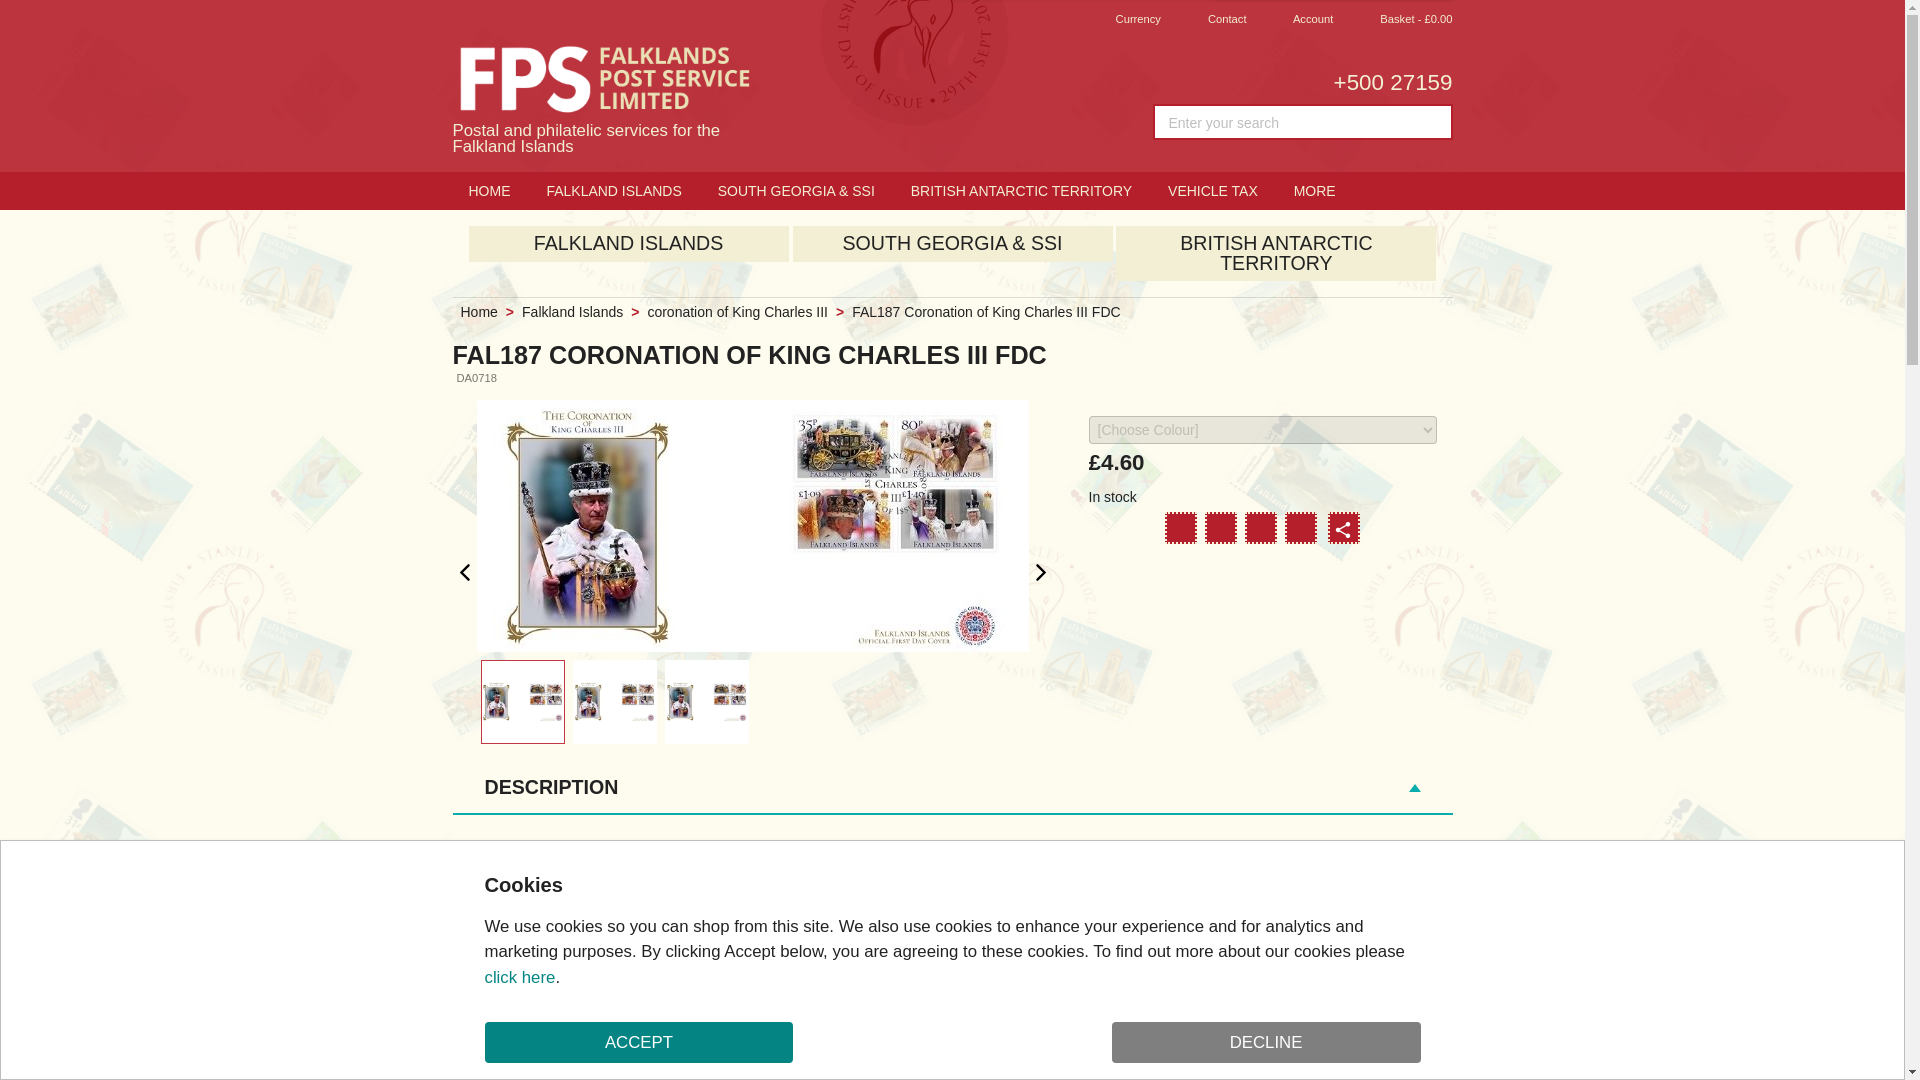  Describe the element at coordinates (1124, 20) in the screenshot. I see `Currency` at that location.